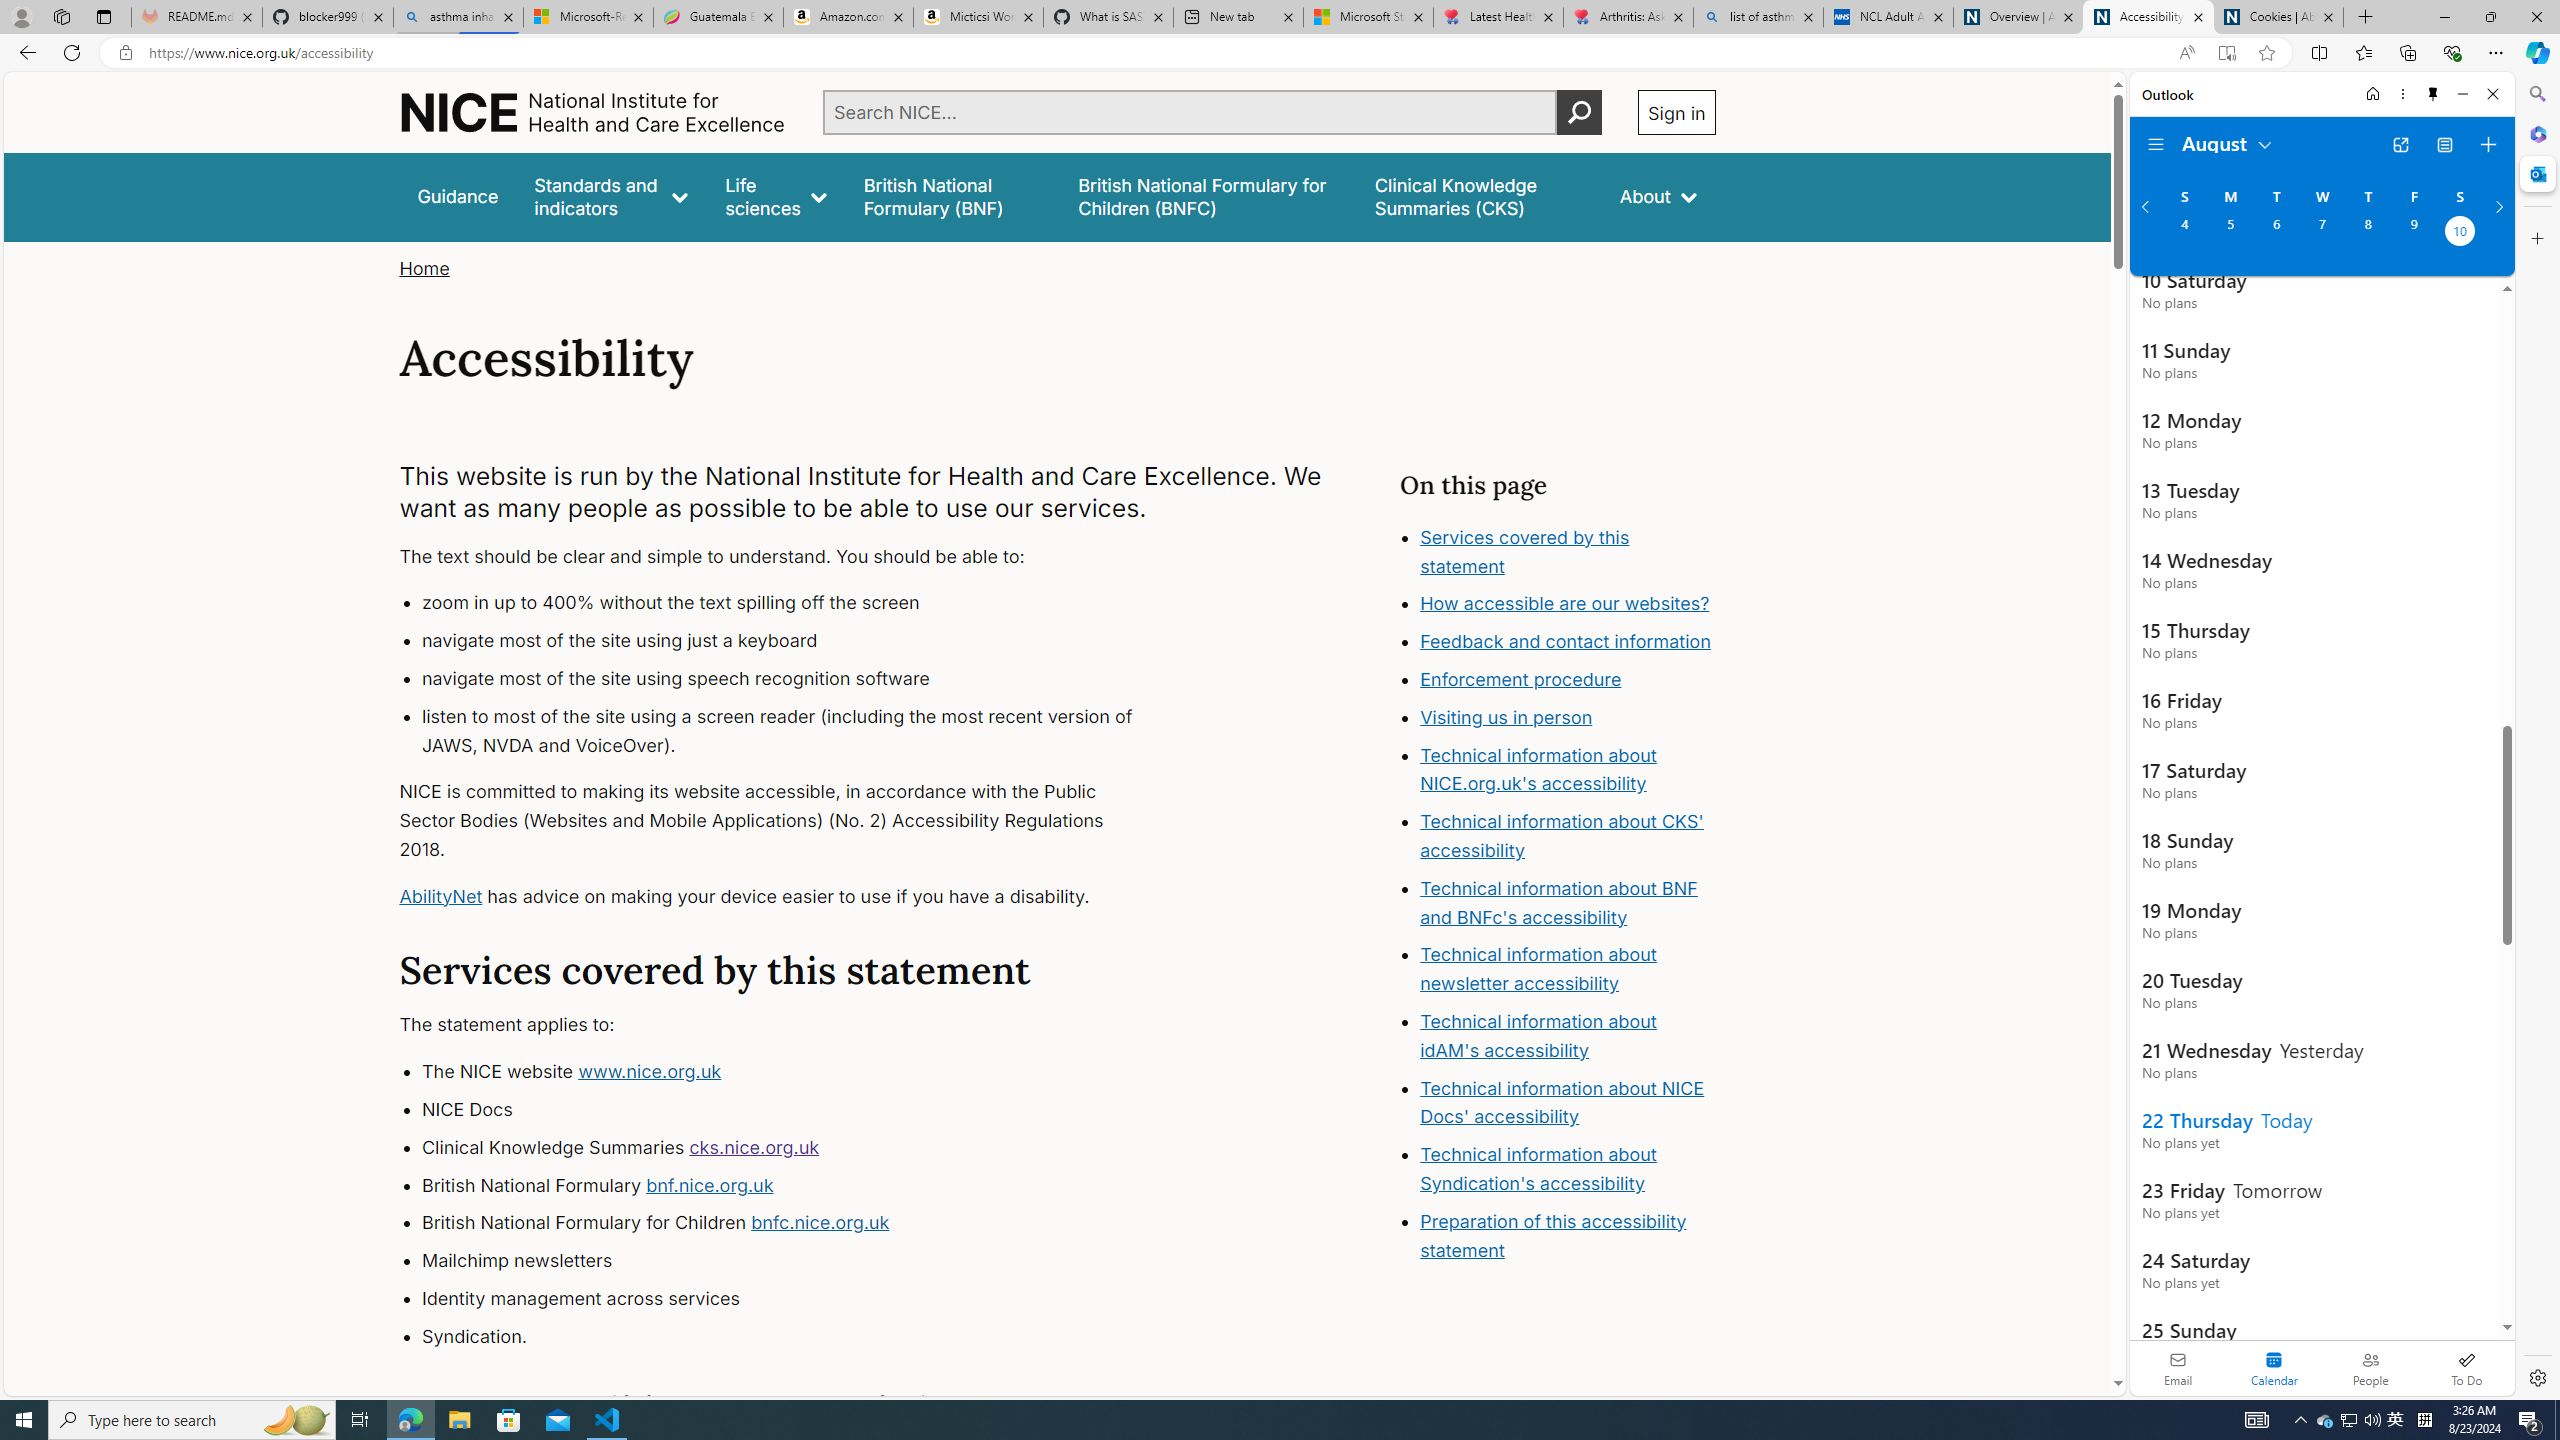  Describe the element at coordinates (796, 1224) in the screenshot. I see `British National Formulary for Children bnfc.nice.org.uk` at that location.